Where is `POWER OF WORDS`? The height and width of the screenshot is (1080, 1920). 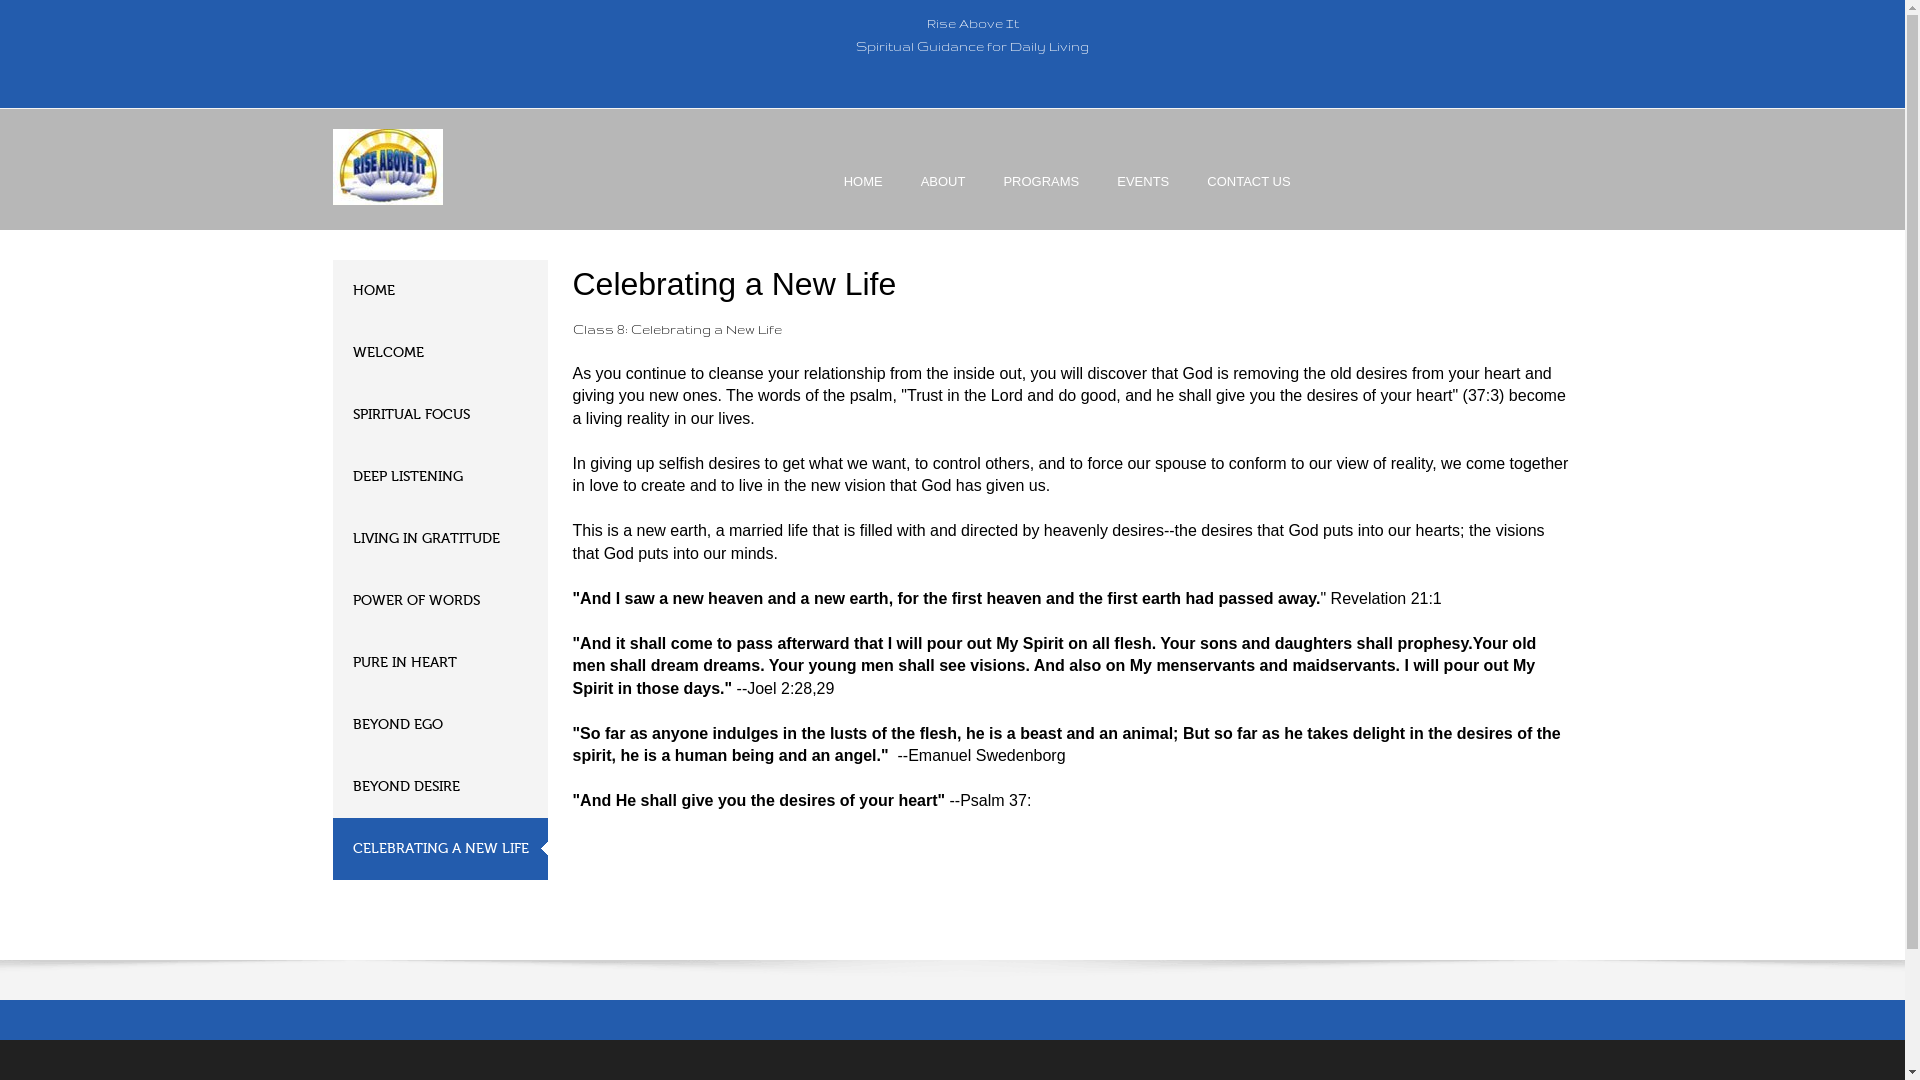 POWER OF WORDS is located at coordinates (440, 600).